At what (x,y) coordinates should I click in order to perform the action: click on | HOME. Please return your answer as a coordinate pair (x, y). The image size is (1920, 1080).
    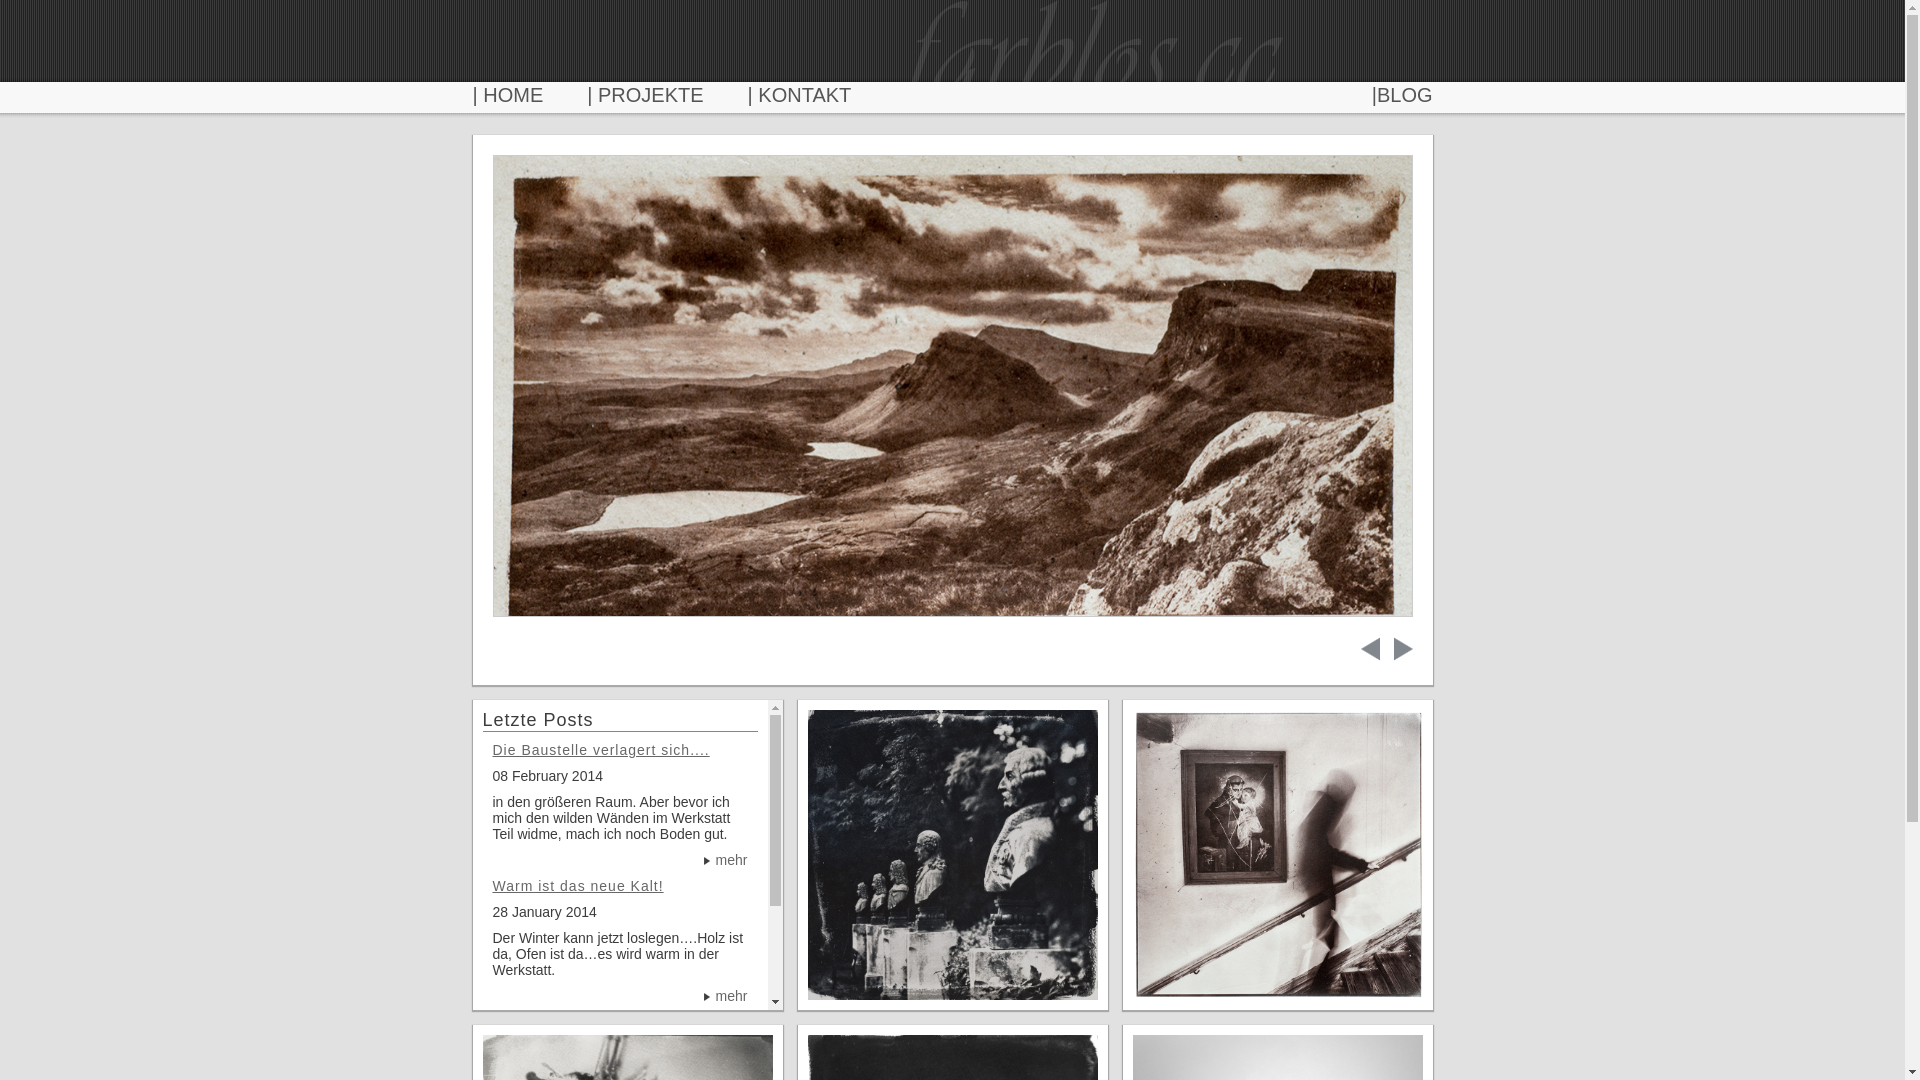
    Looking at the image, I should click on (508, 95).